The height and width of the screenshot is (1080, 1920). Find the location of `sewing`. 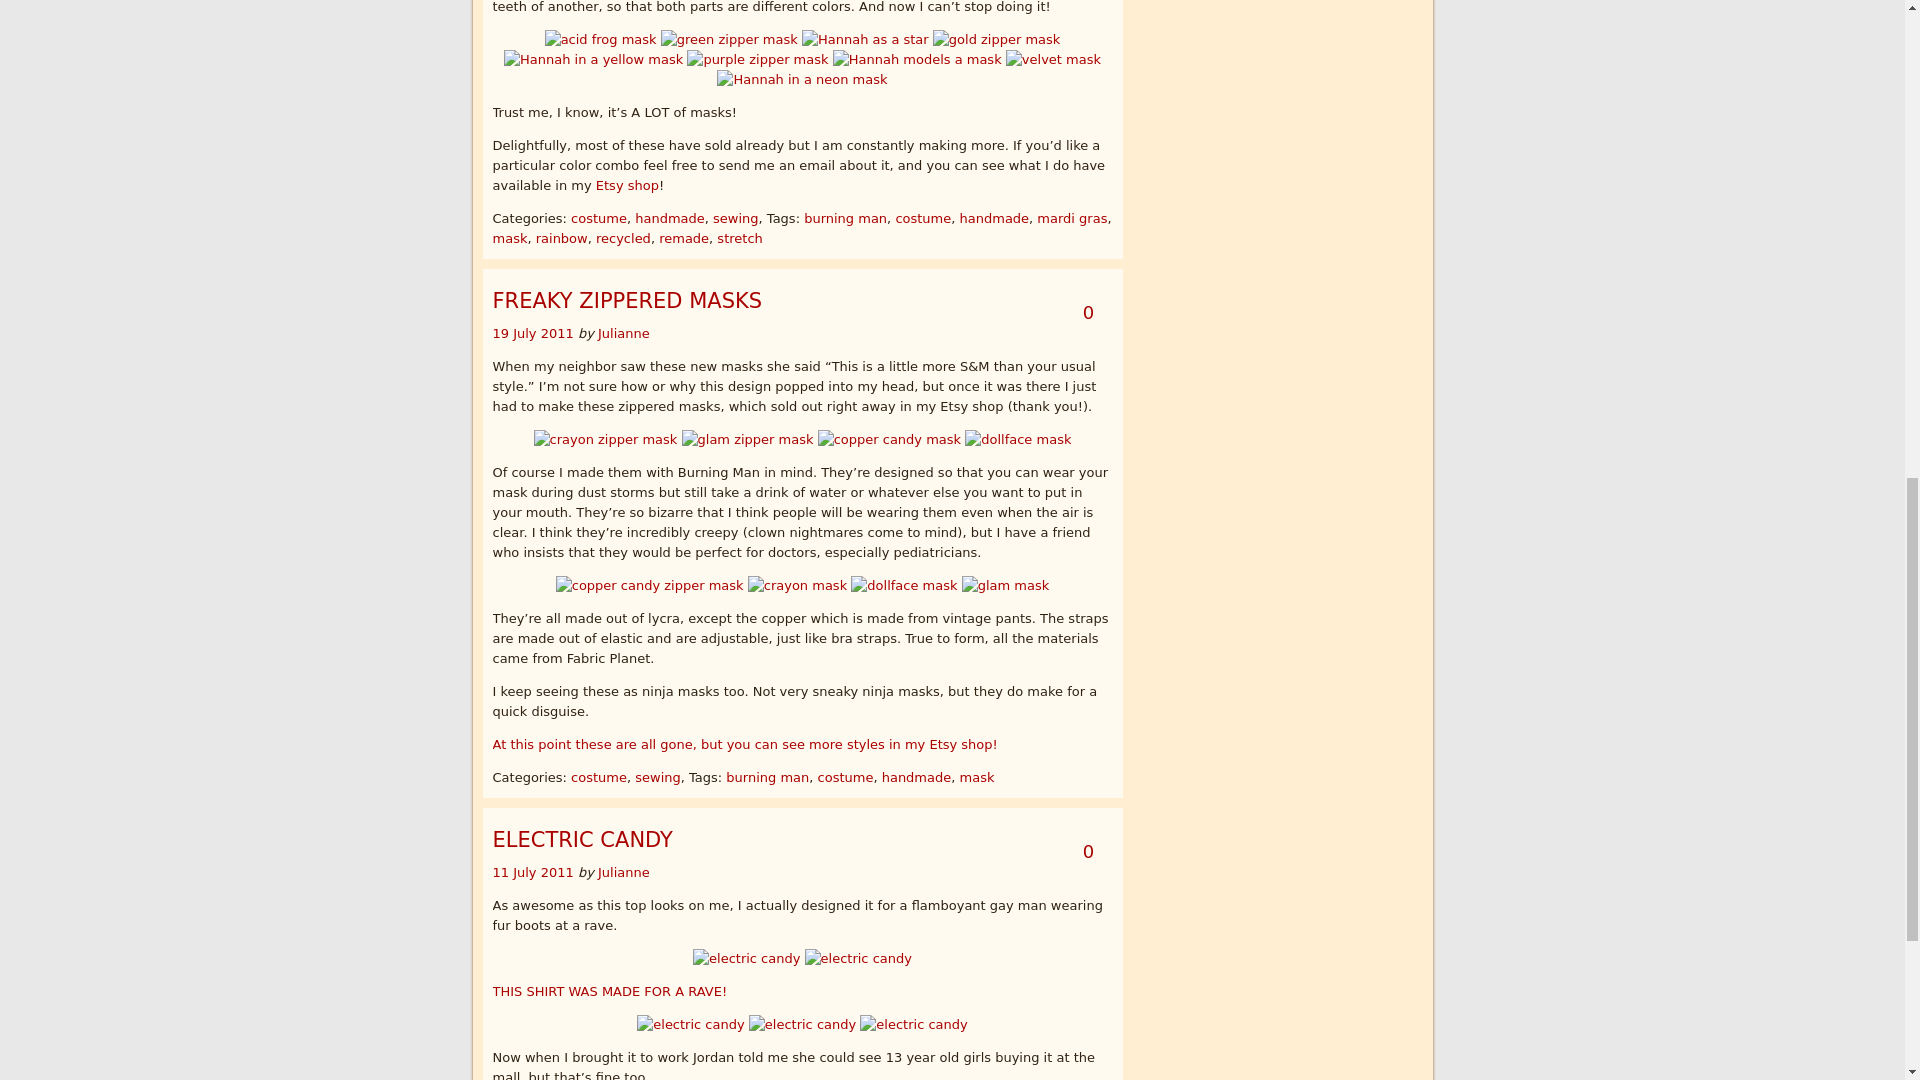

sewing is located at coordinates (735, 218).